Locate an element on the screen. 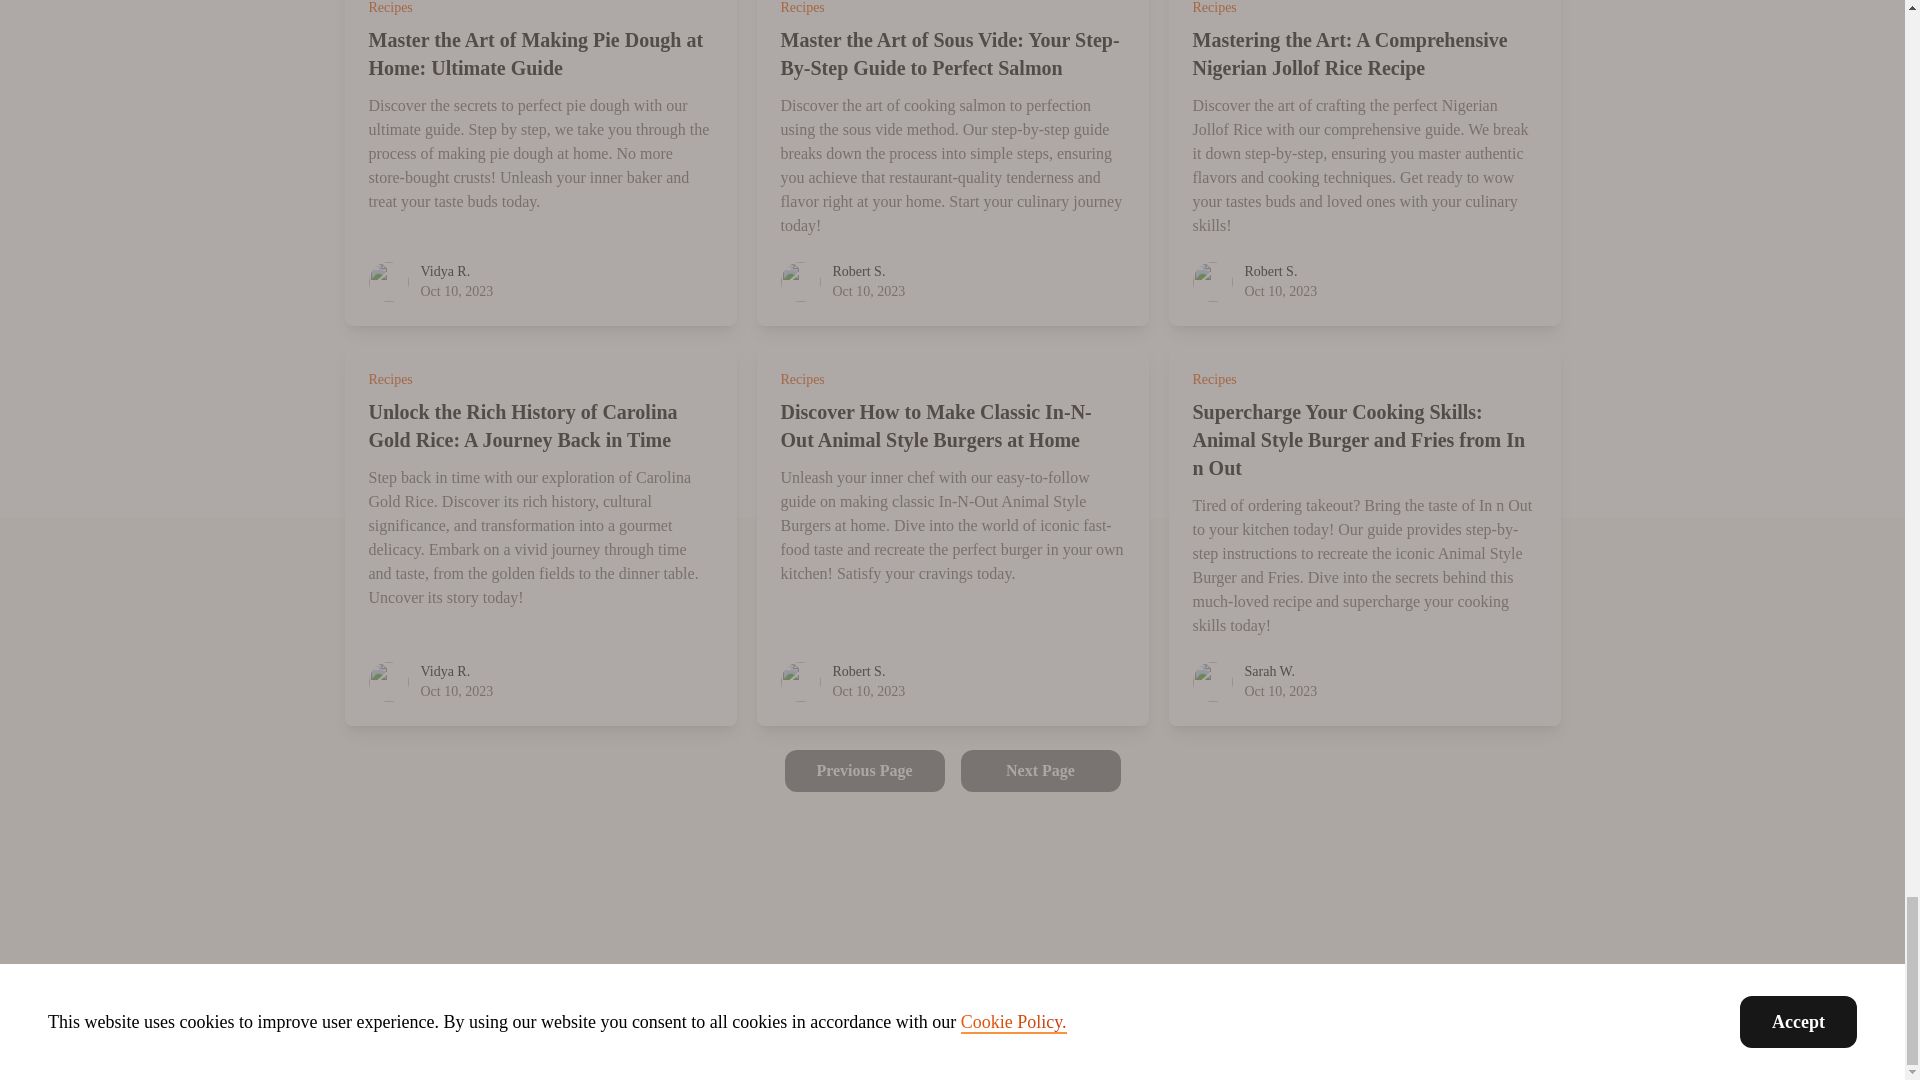 The width and height of the screenshot is (1920, 1080). Terms and Conditions is located at coordinates (916, 979).